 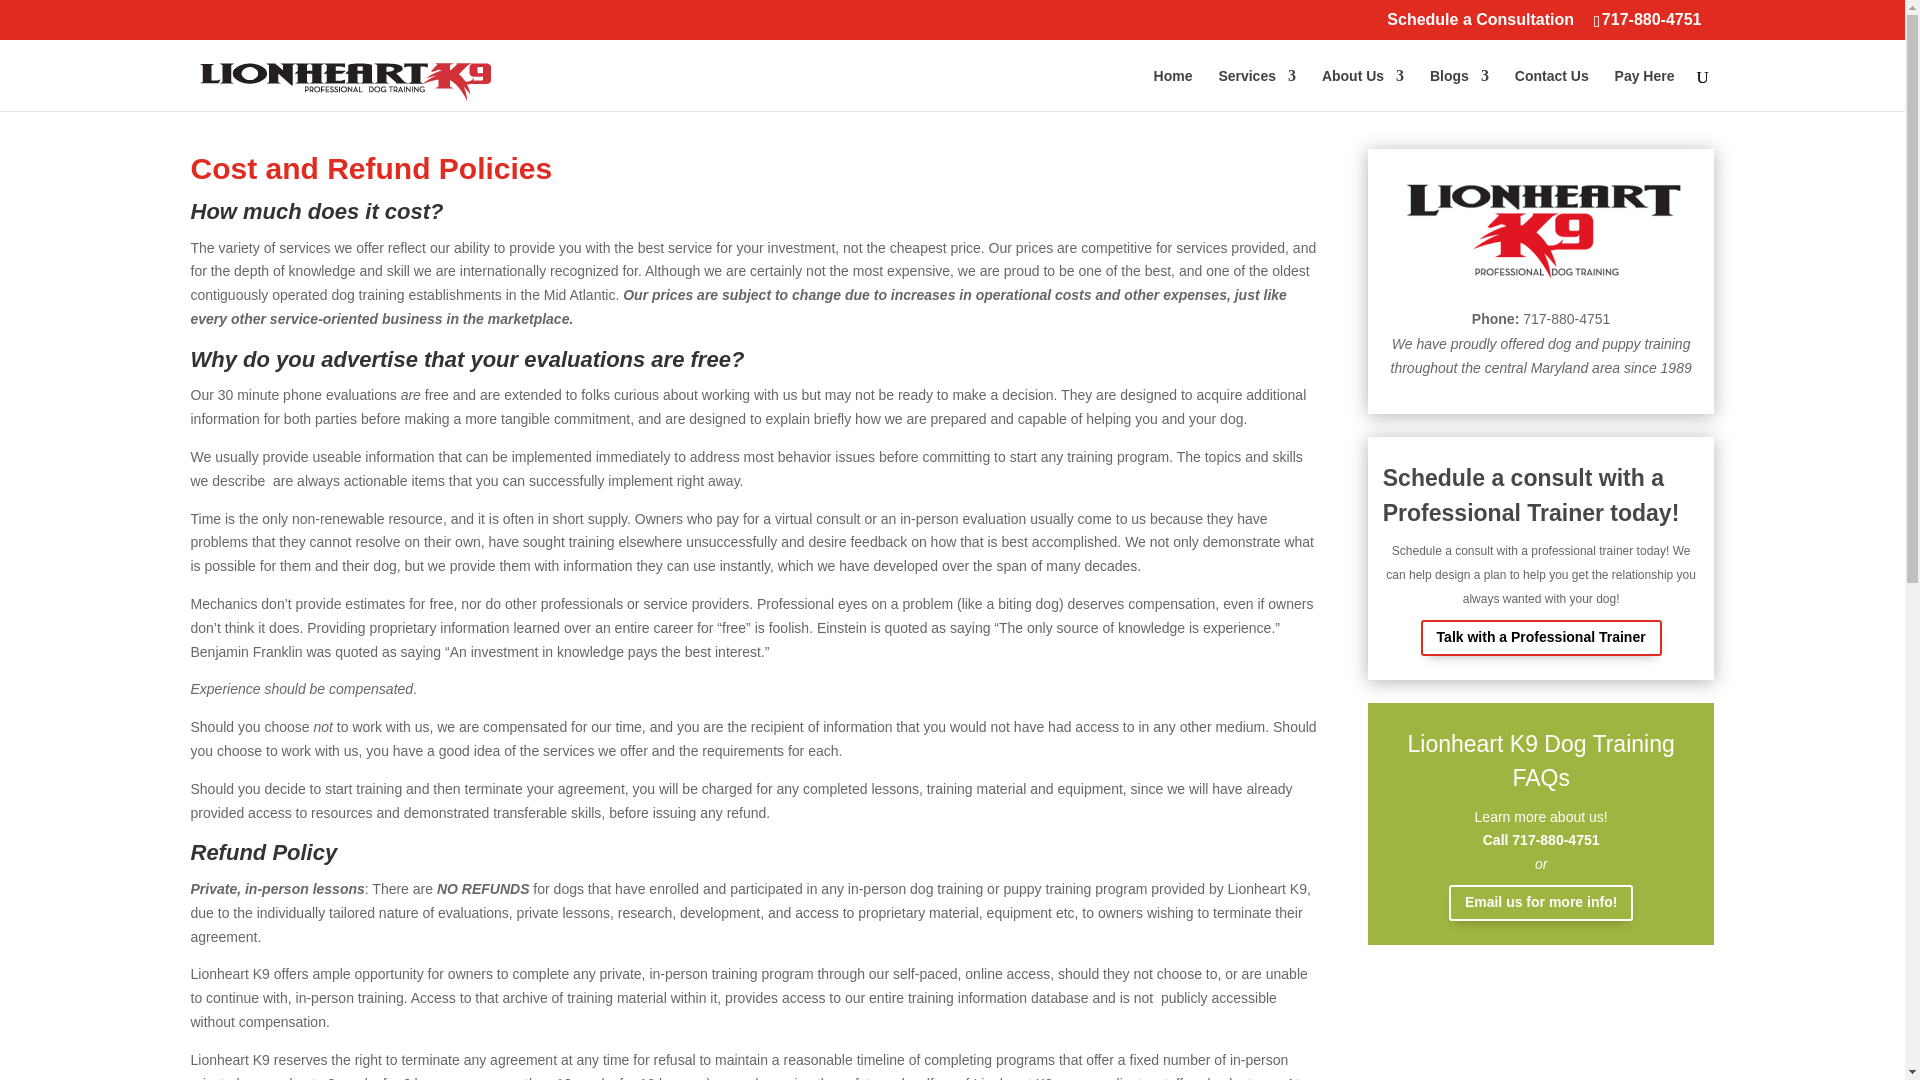 What do you see at coordinates (1172, 90) in the screenshot?
I see `Home` at bounding box center [1172, 90].